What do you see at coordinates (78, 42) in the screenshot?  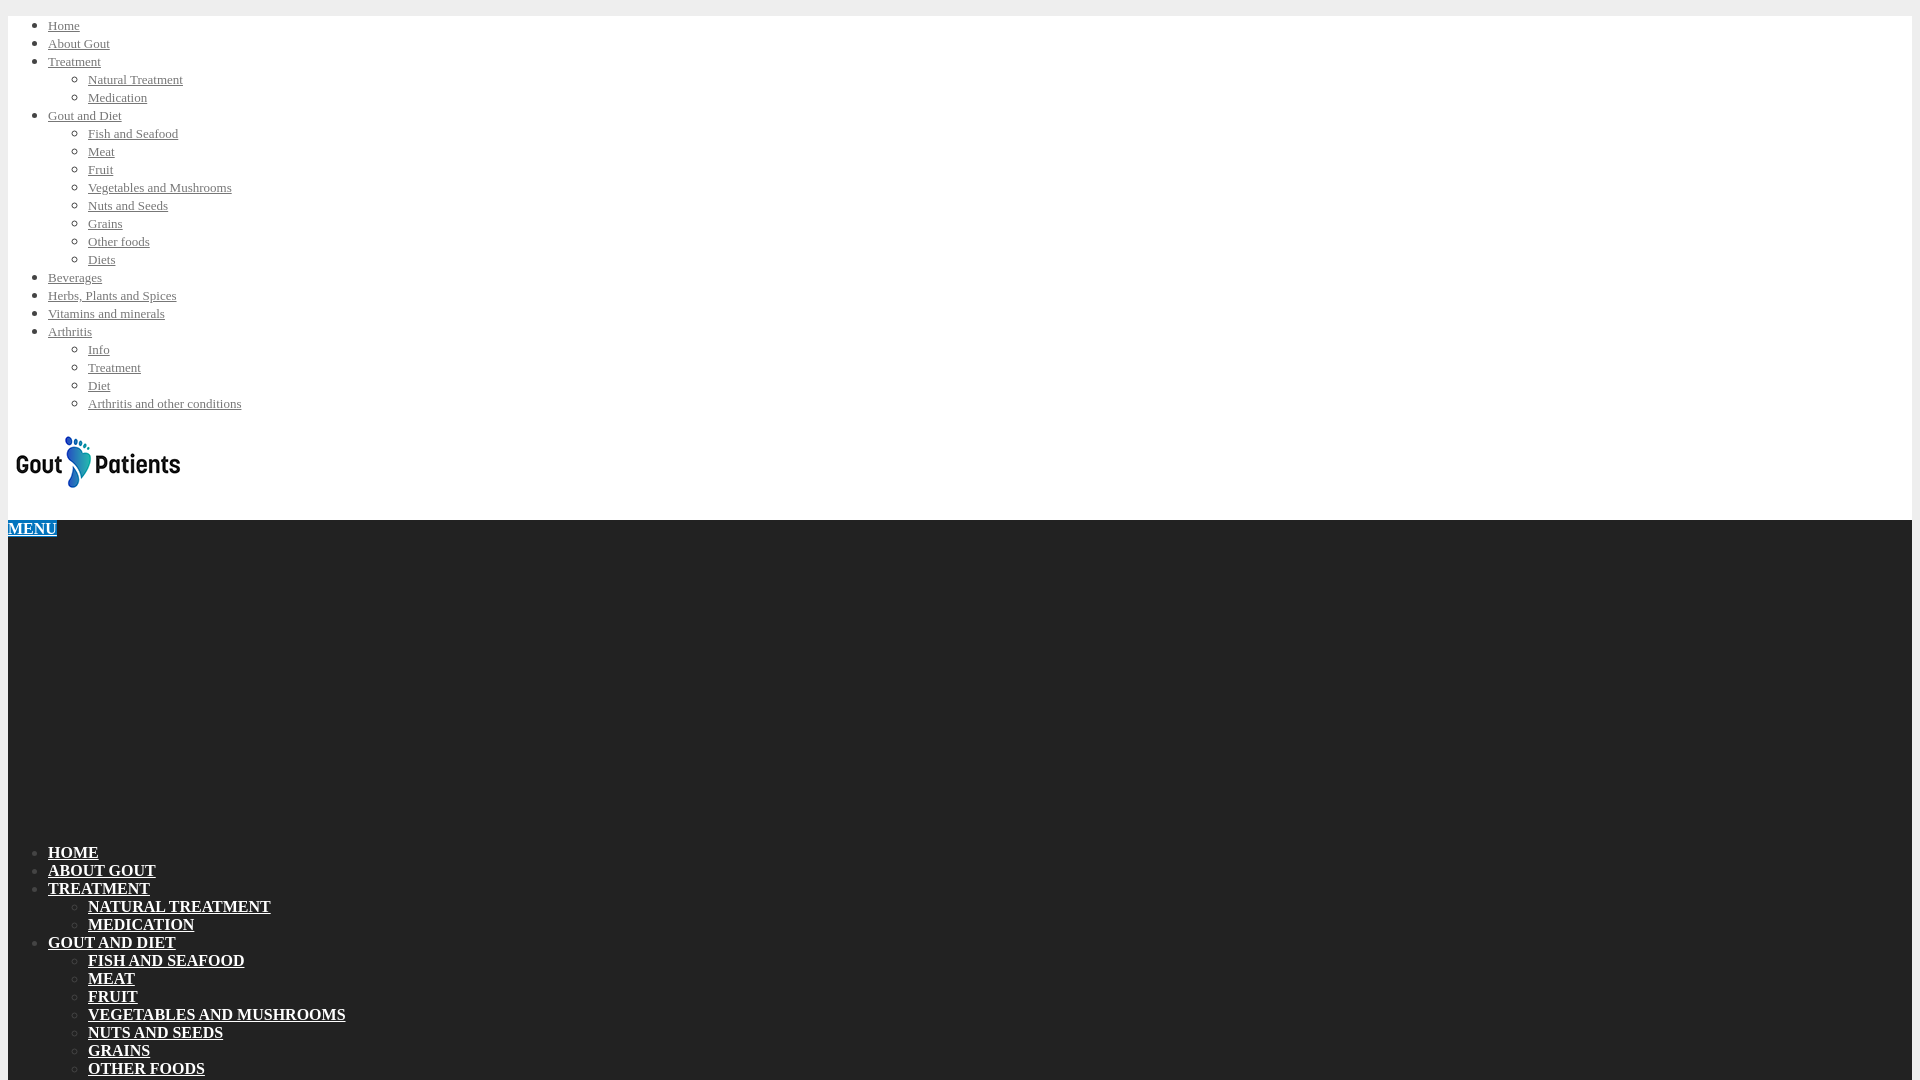 I see `About Gout` at bounding box center [78, 42].